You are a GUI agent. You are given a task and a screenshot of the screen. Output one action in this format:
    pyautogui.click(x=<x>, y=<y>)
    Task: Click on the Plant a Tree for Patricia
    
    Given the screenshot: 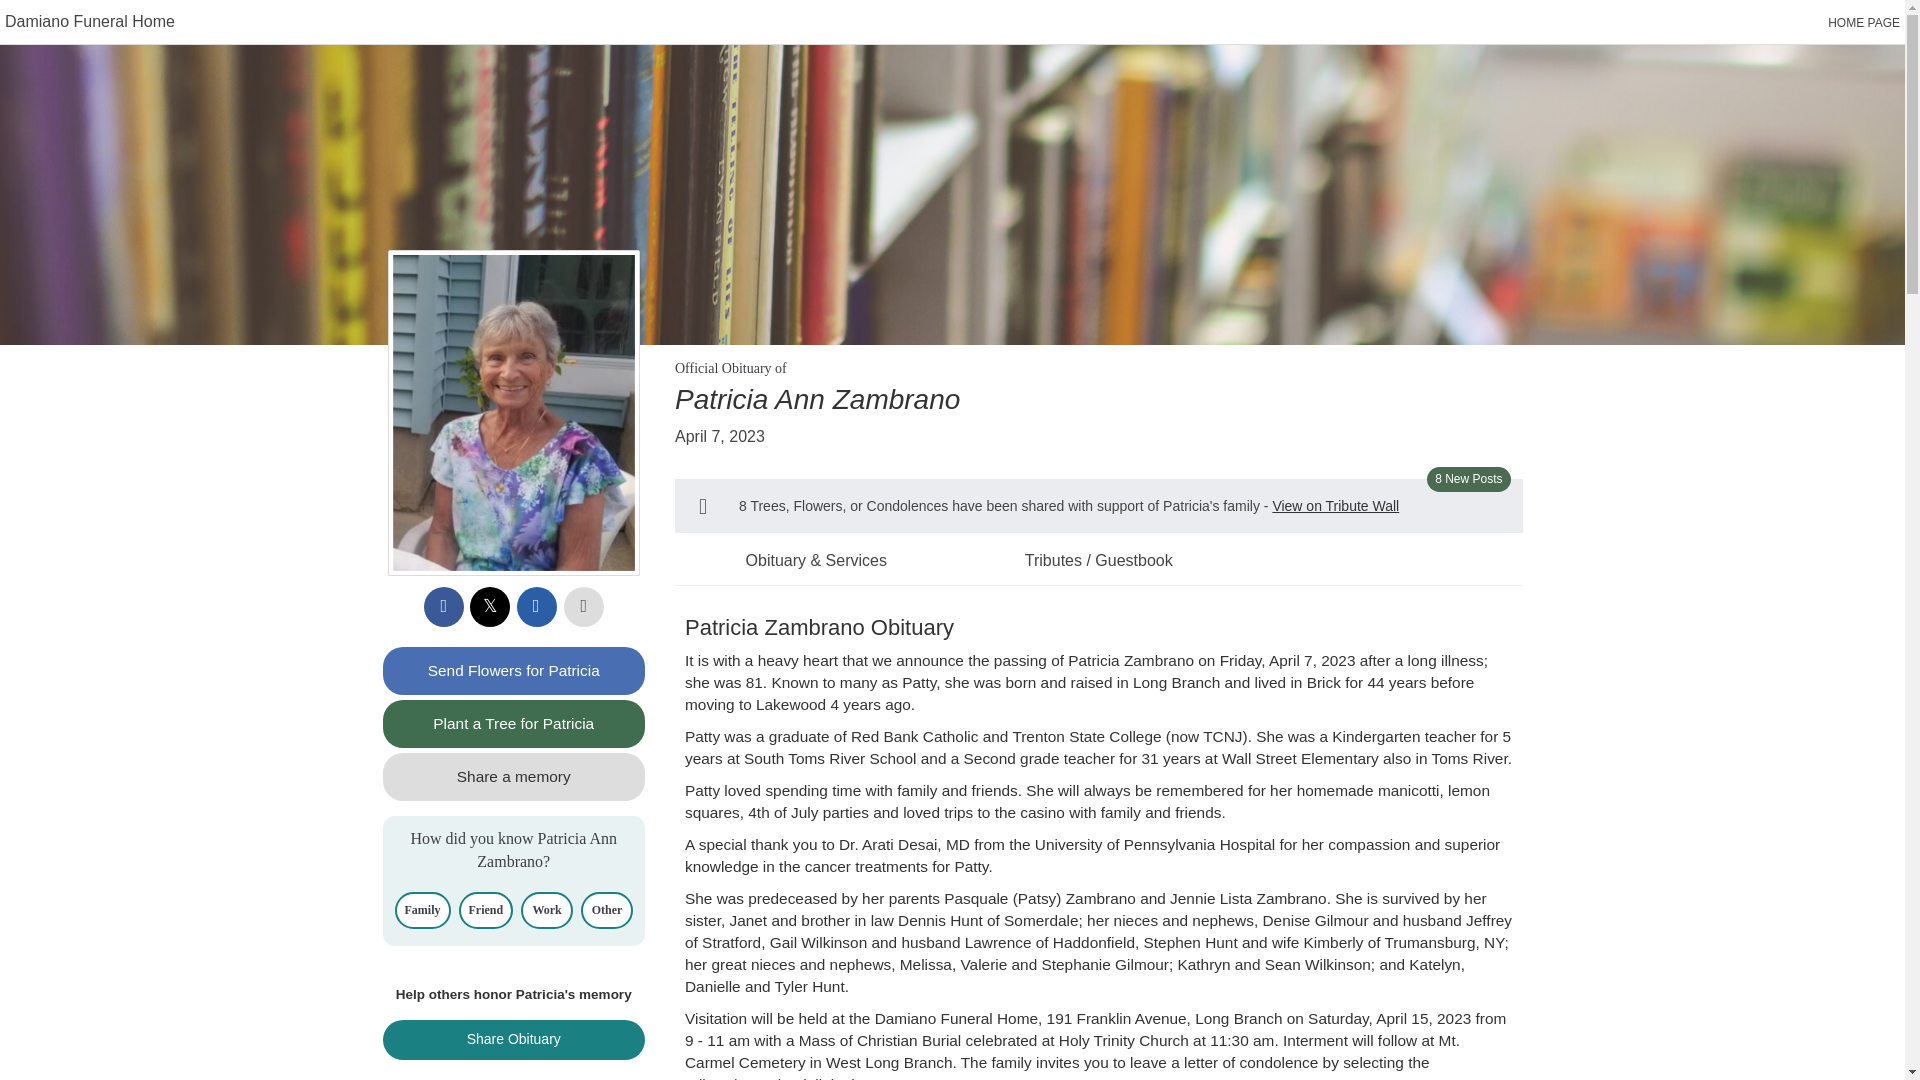 What is the action you would take?
    pyautogui.click(x=514, y=724)
    